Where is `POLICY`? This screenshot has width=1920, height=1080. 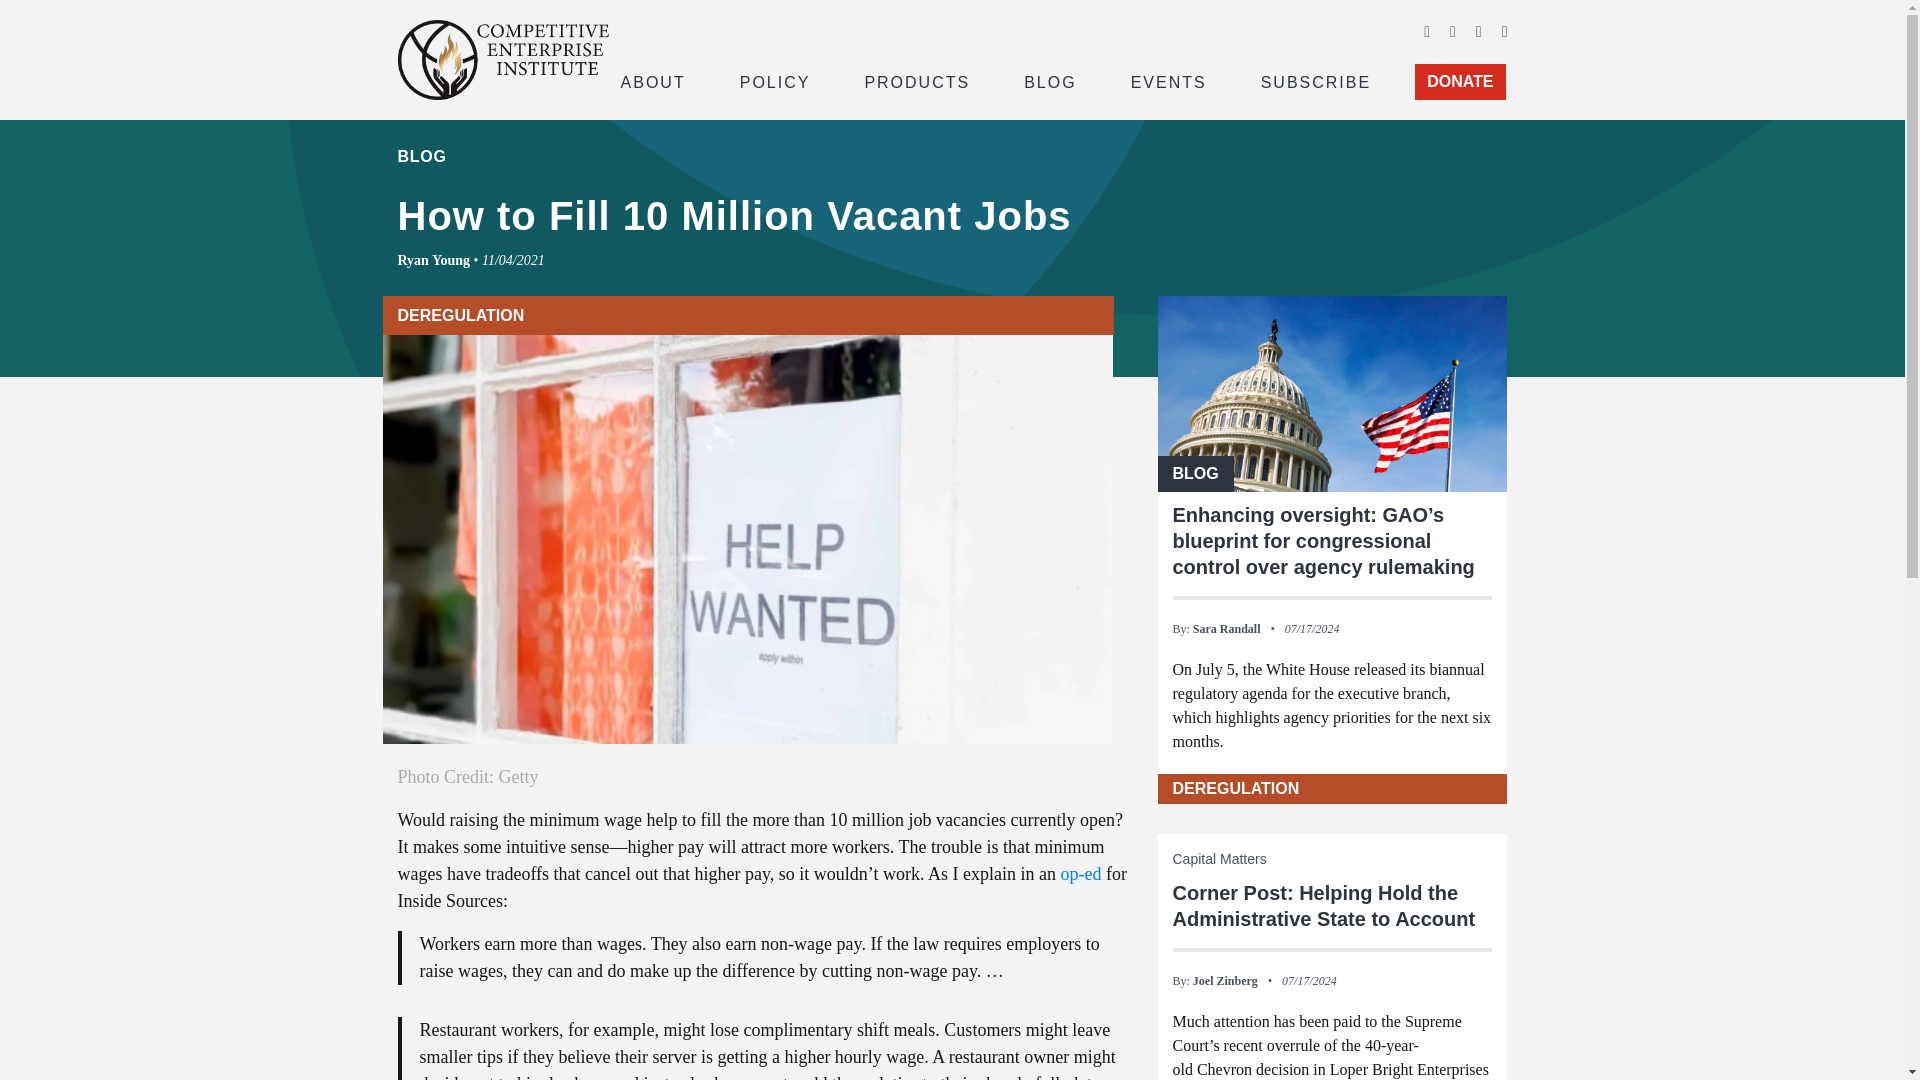
POLICY is located at coordinates (775, 80).